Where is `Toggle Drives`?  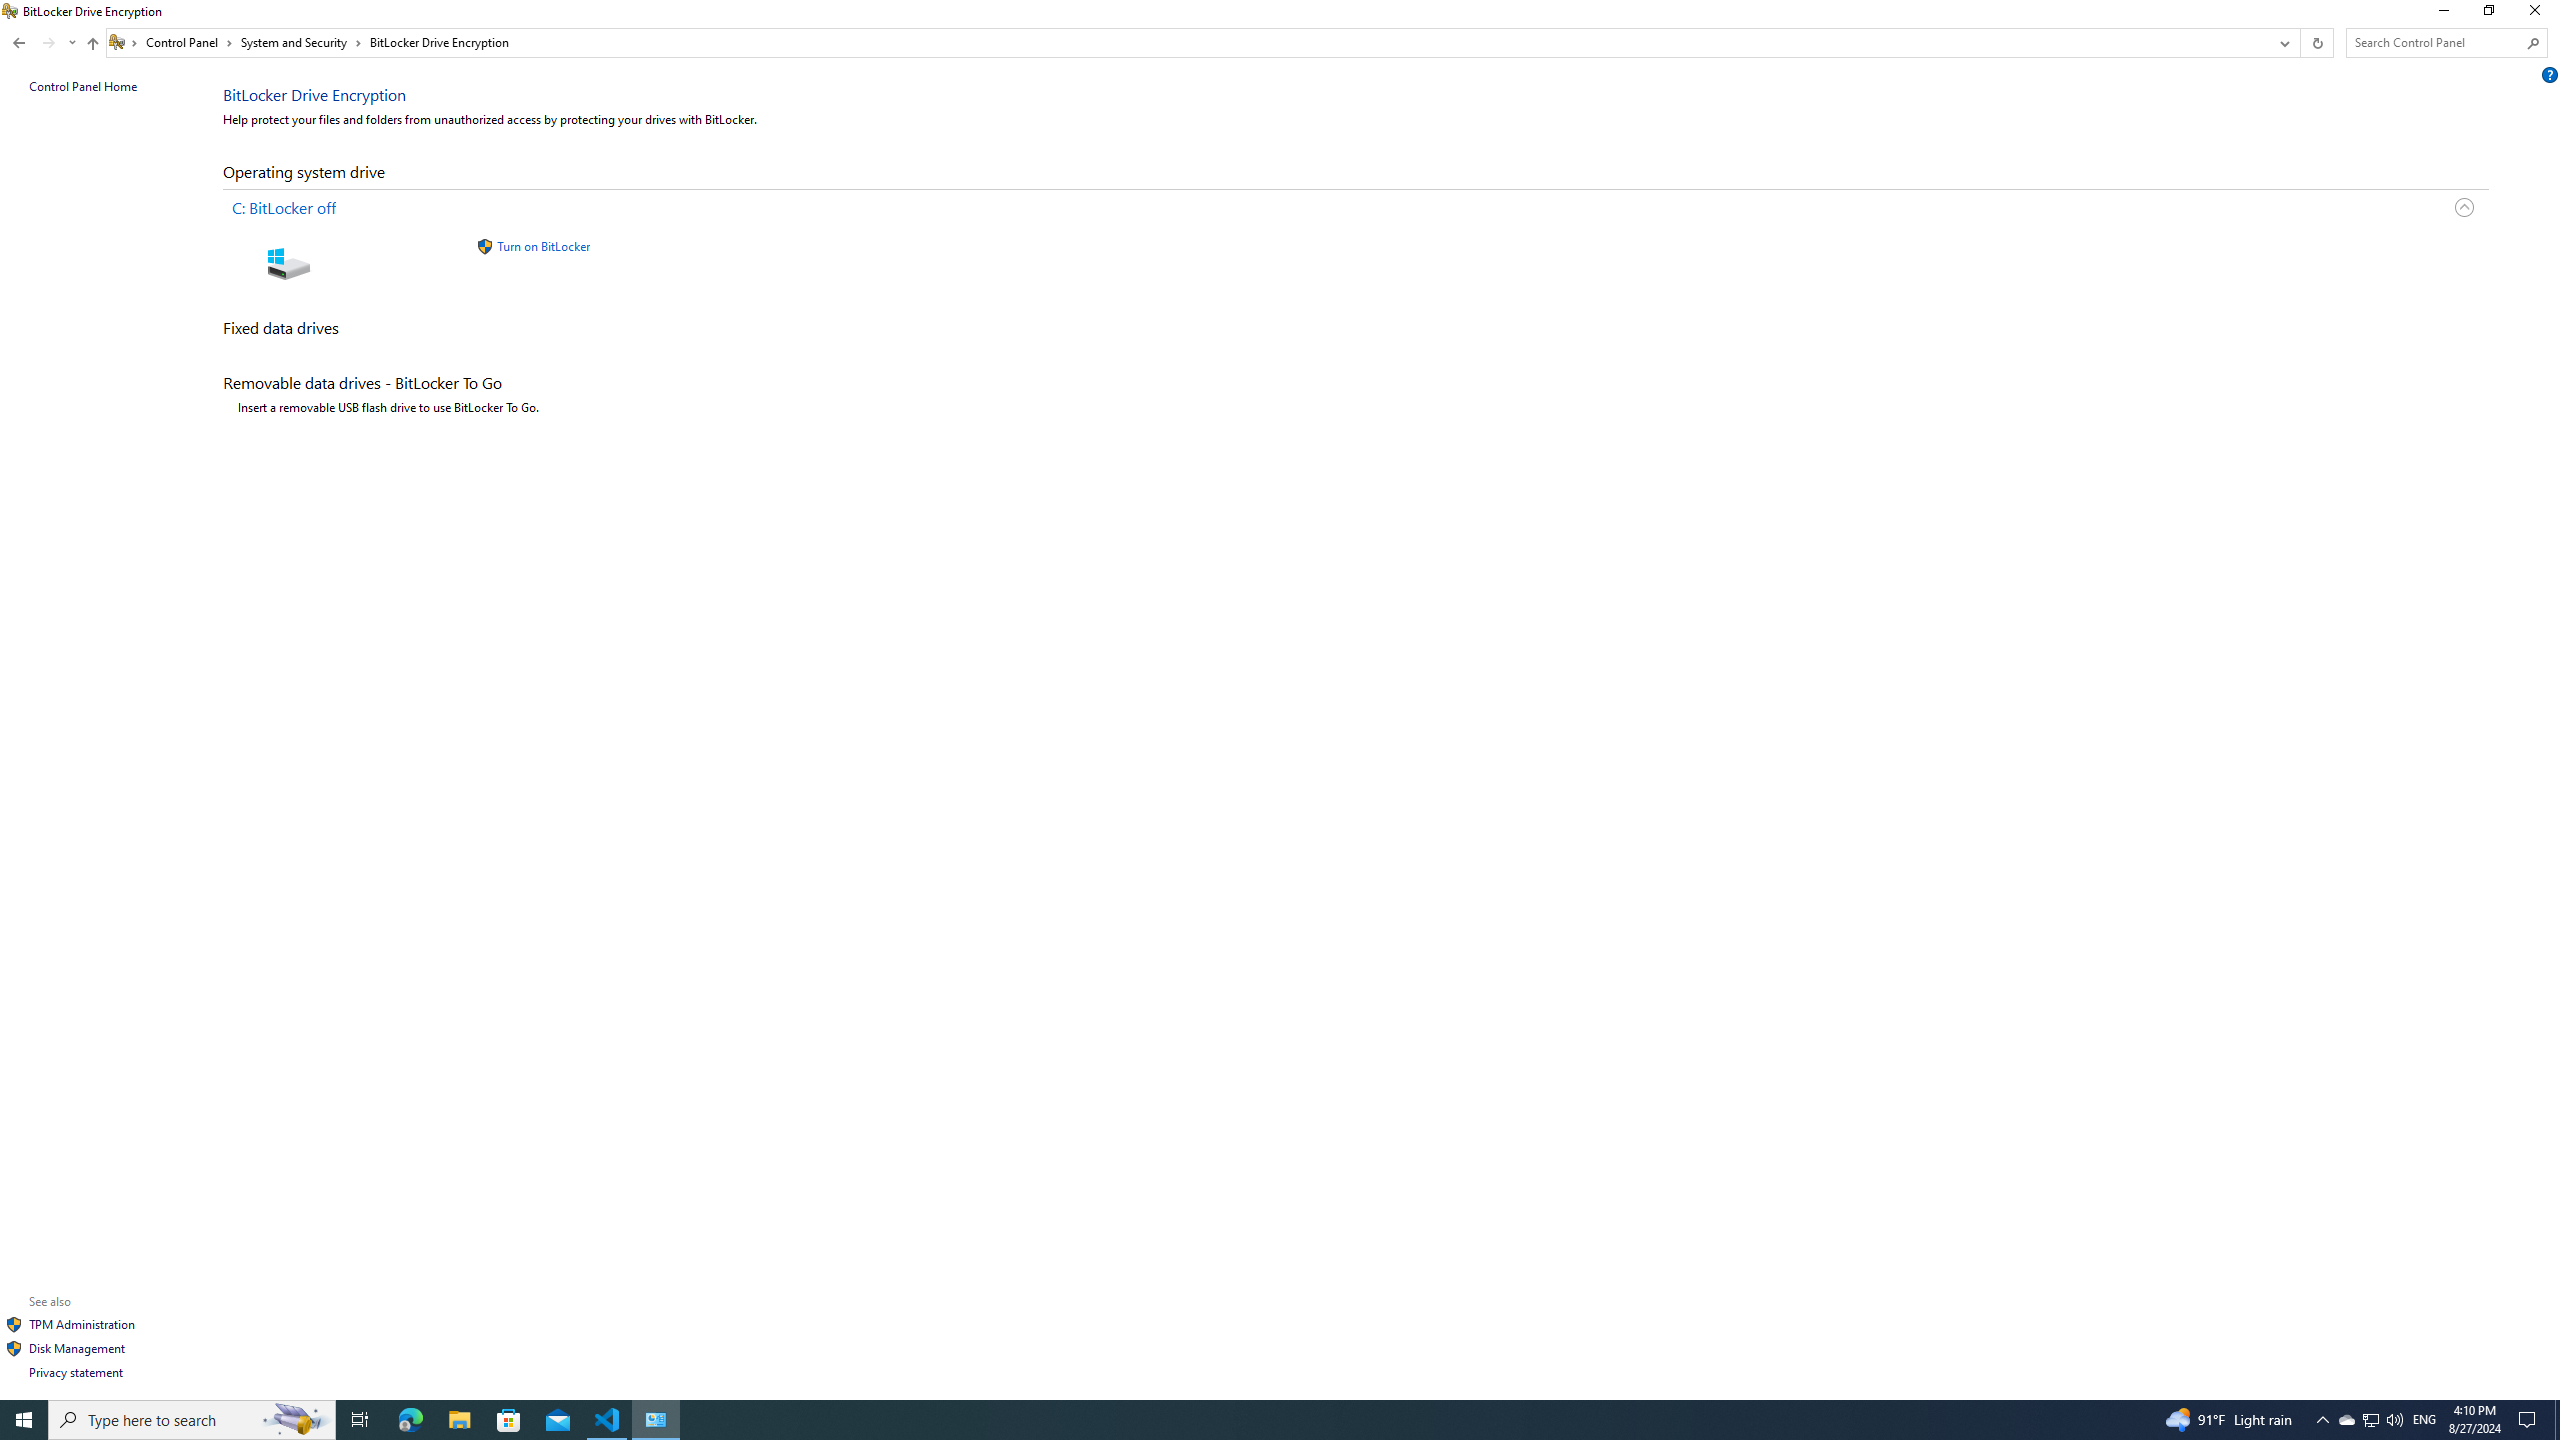 Toggle Drives is located at coordinates (192, 1420).